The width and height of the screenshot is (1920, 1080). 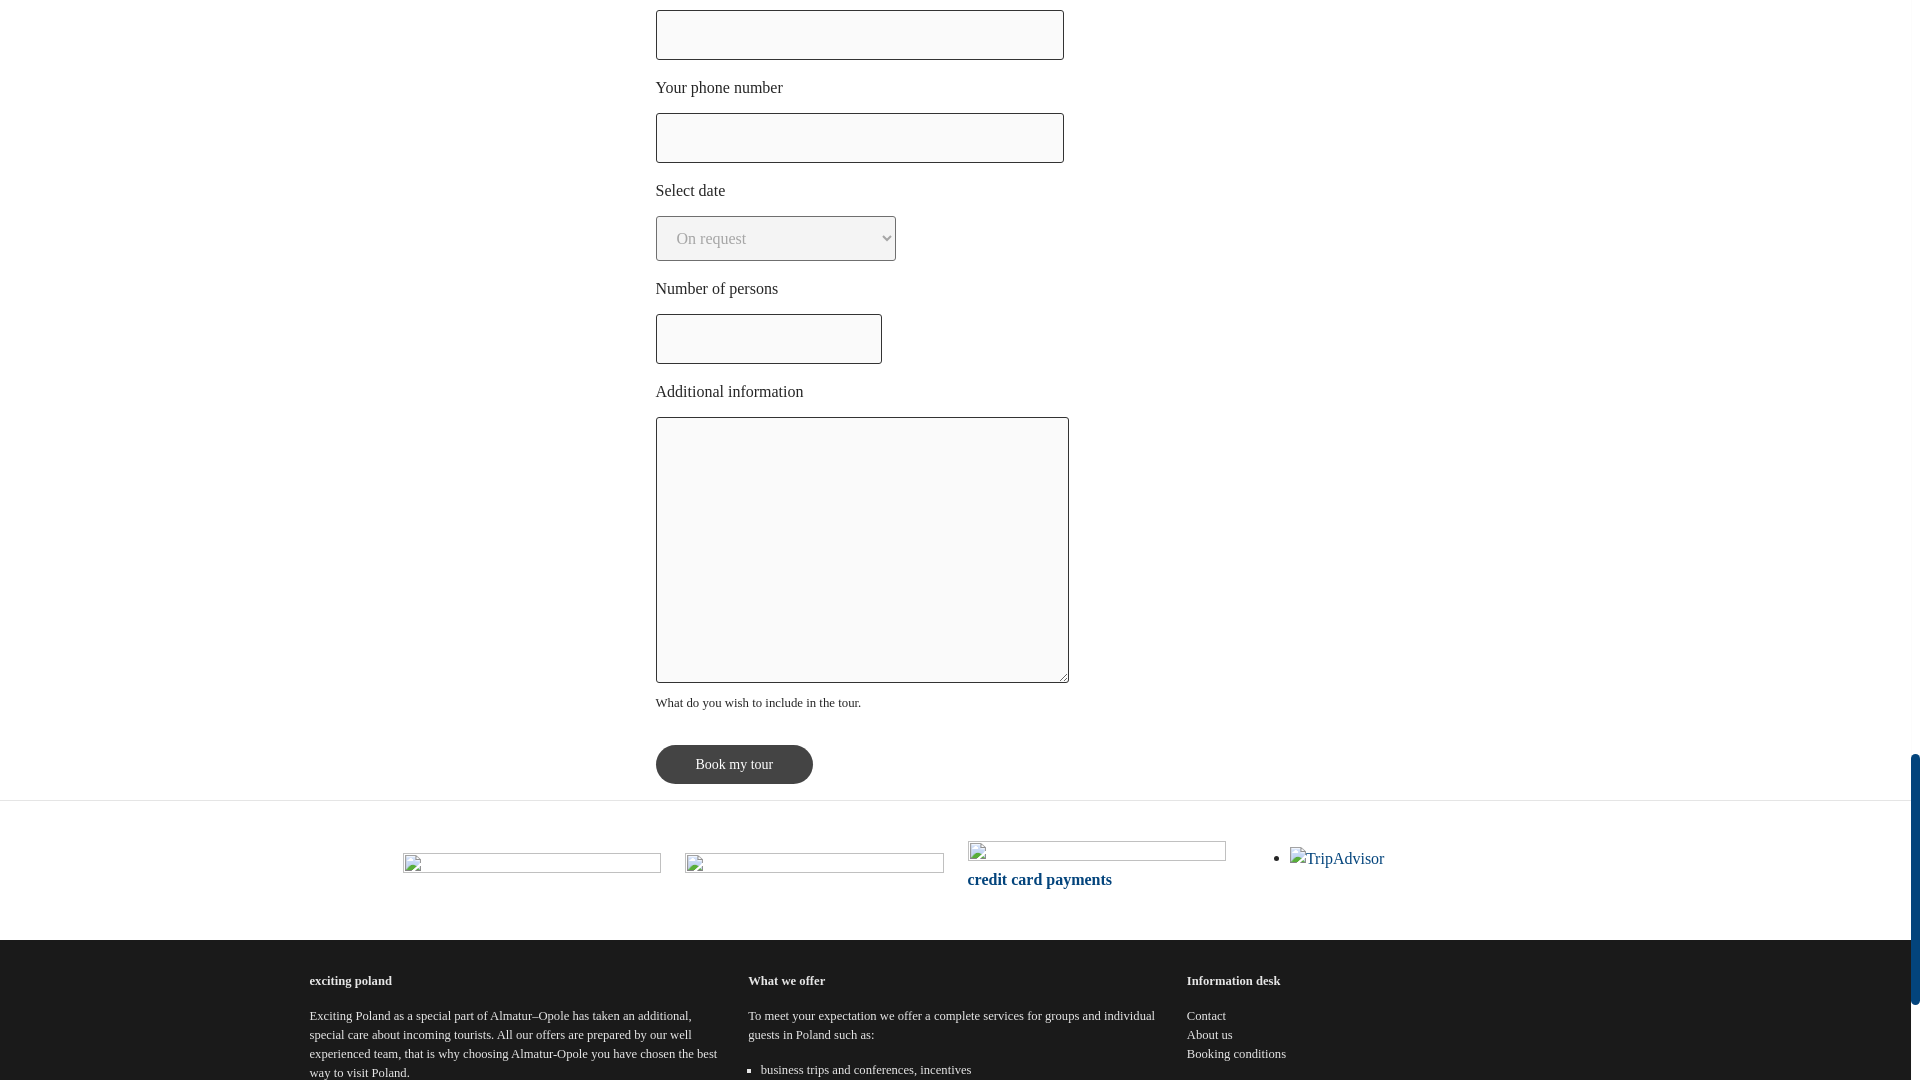 I want to click on About us, so click(x=1209, y=1035).